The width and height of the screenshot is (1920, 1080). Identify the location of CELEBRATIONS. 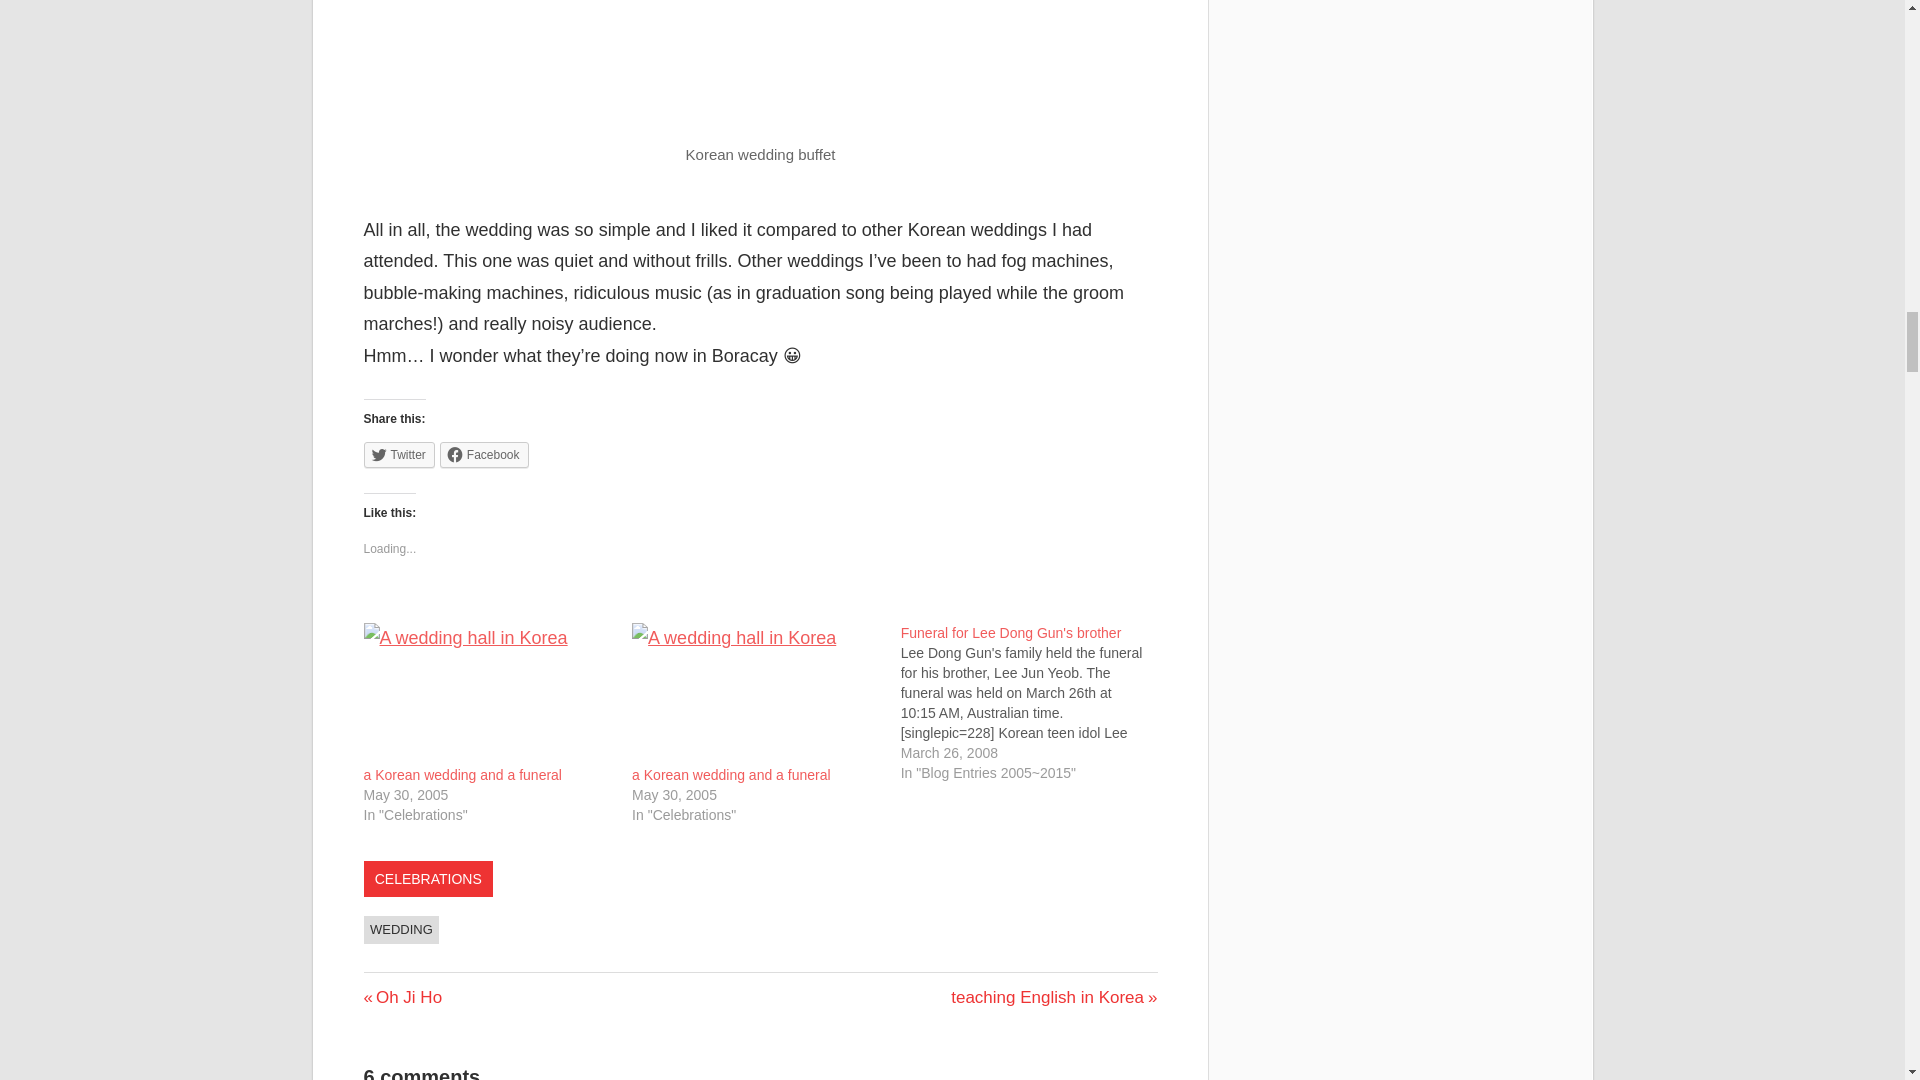
(402, 929).